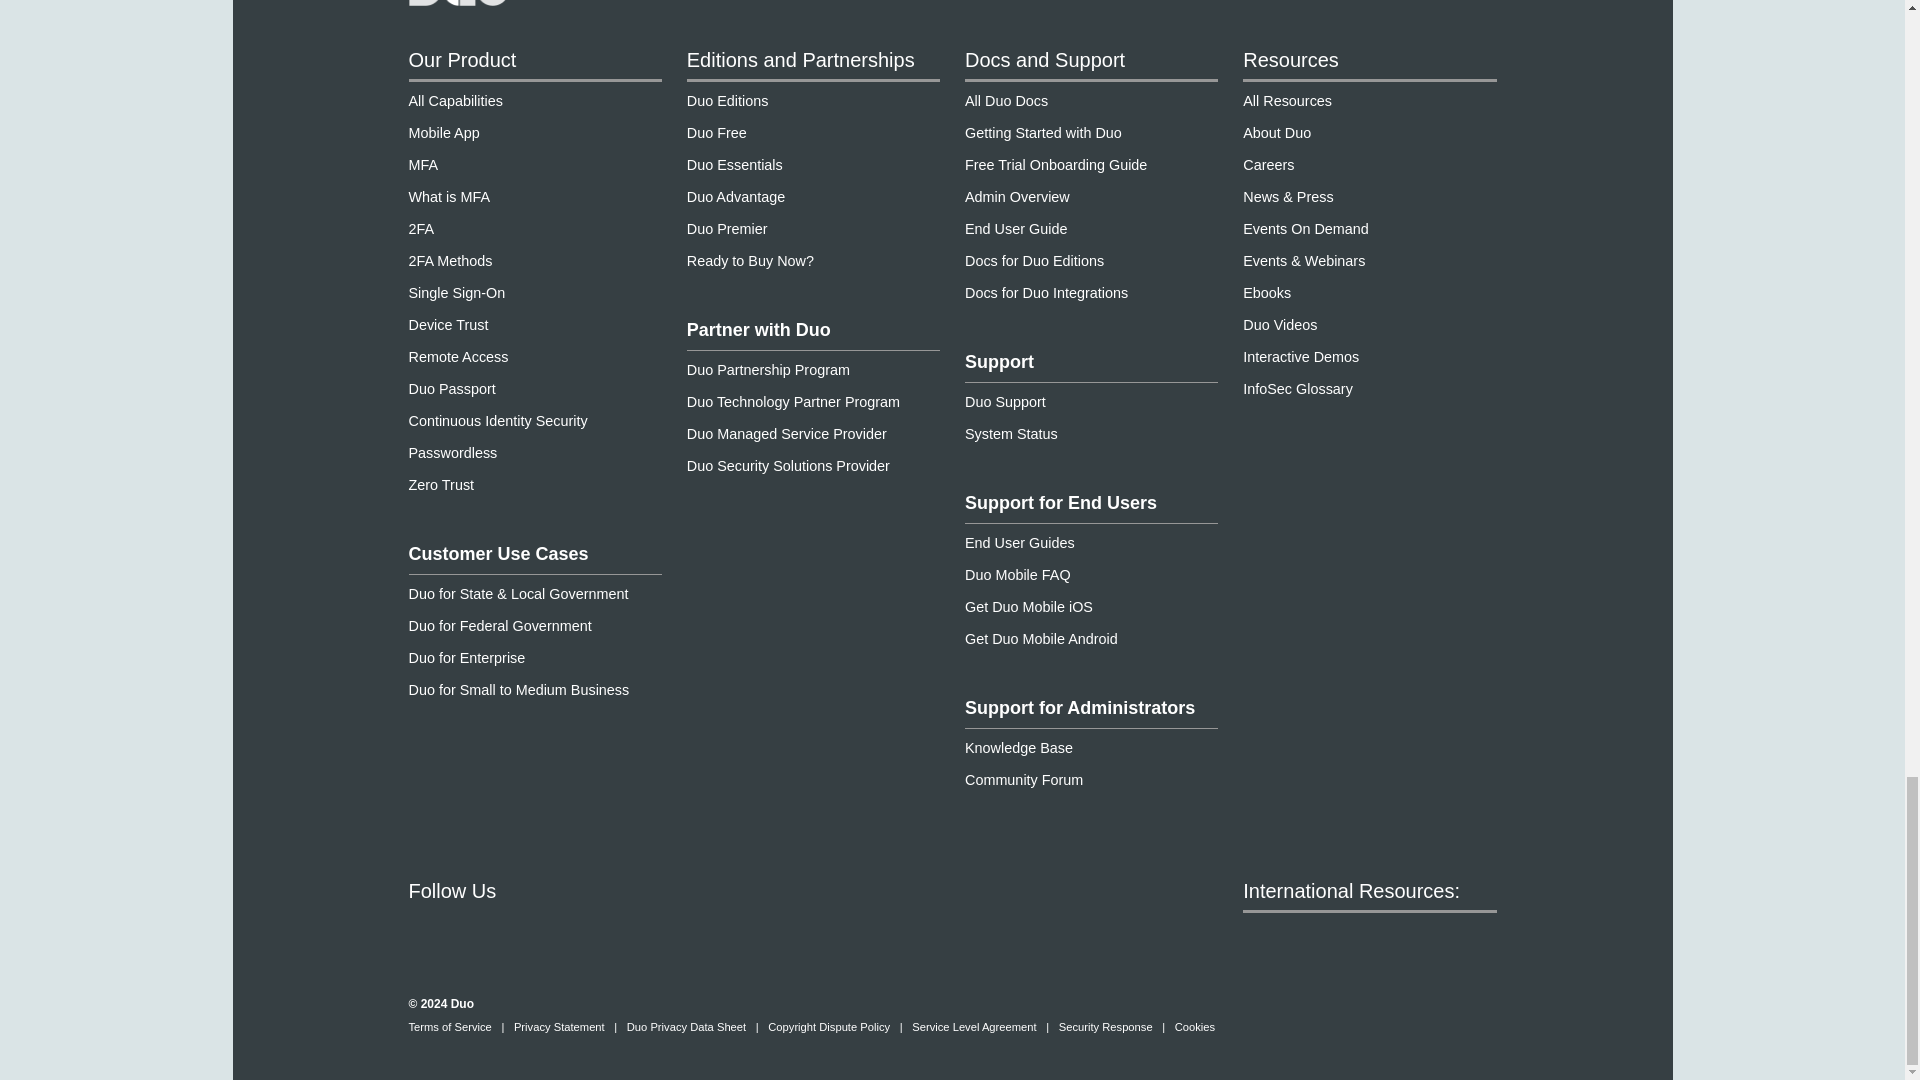 The height and width of the screenshot is (1080, 1920). What do you see at coordinates (498, 935) in the screenshot?
I see `Duo Security on X` at bounding box center [498, 935].